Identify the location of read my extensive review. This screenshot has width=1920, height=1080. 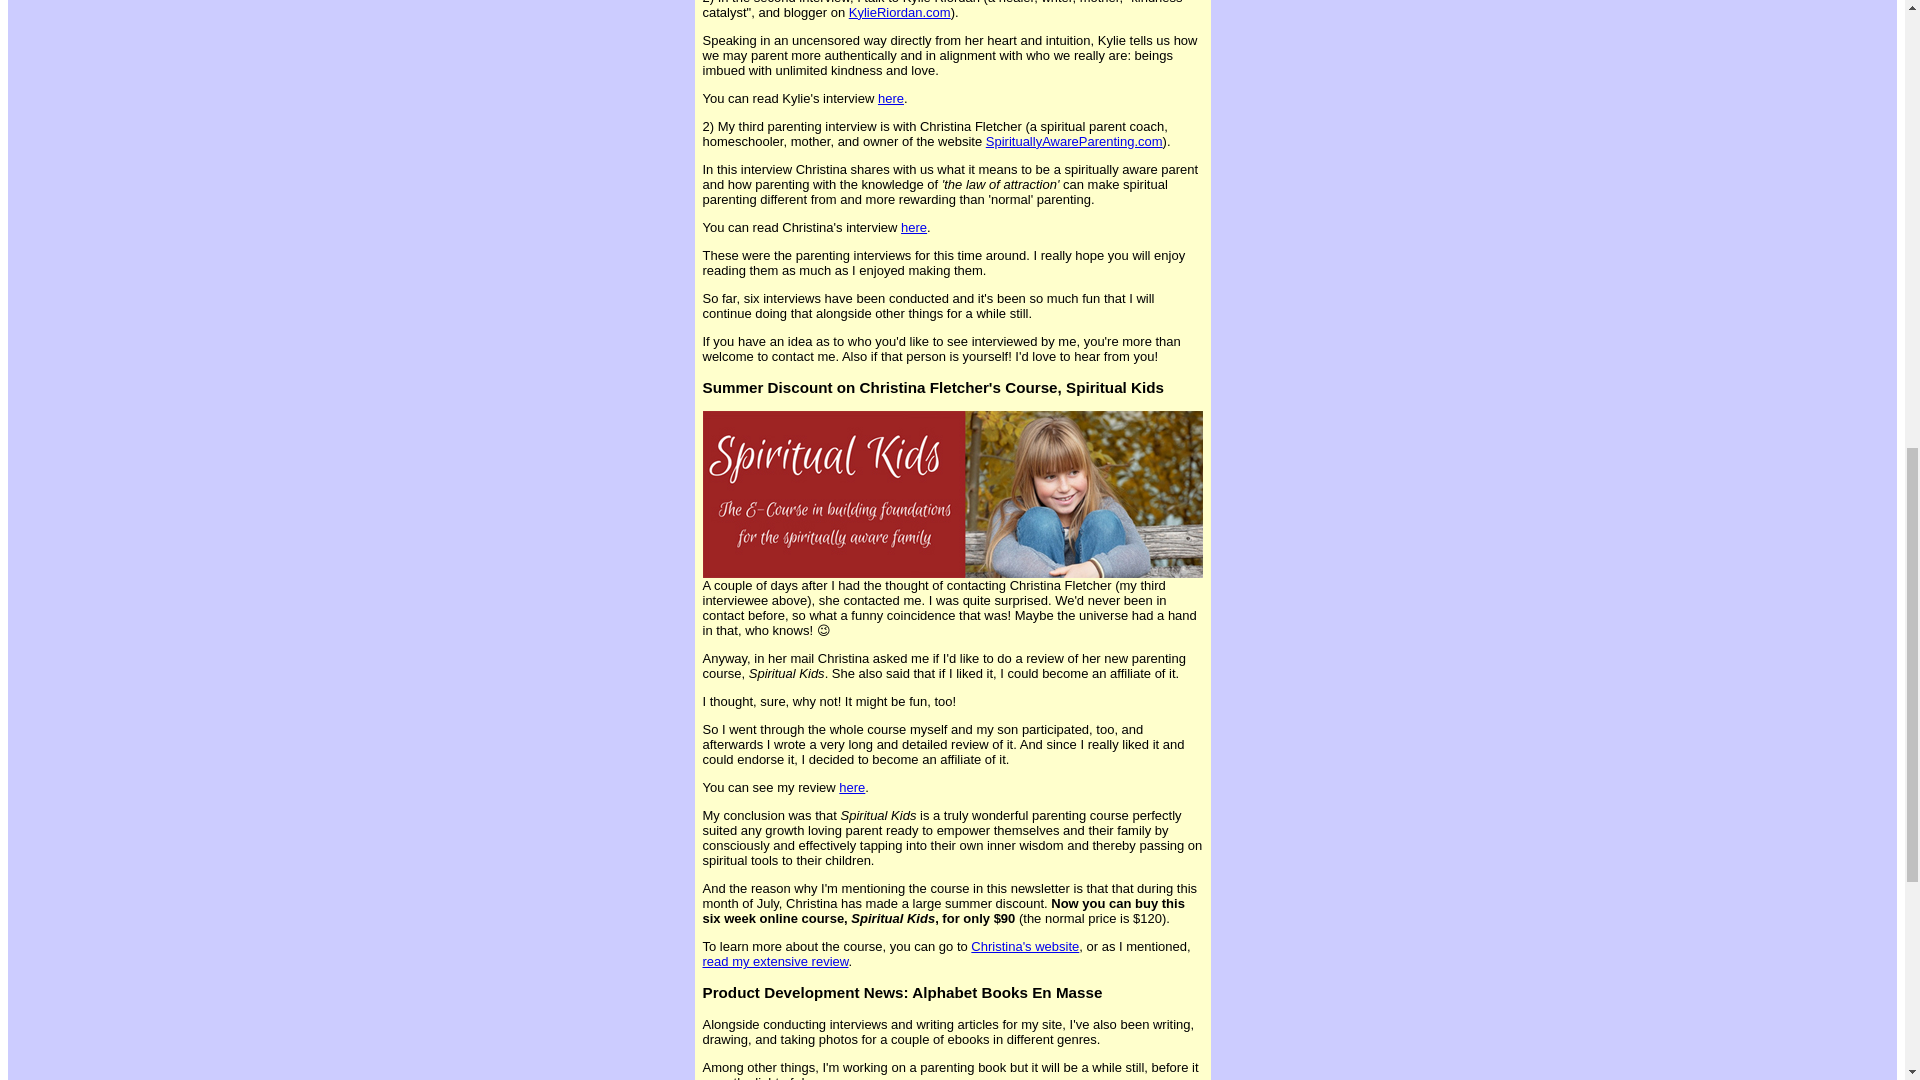
(775, 960).